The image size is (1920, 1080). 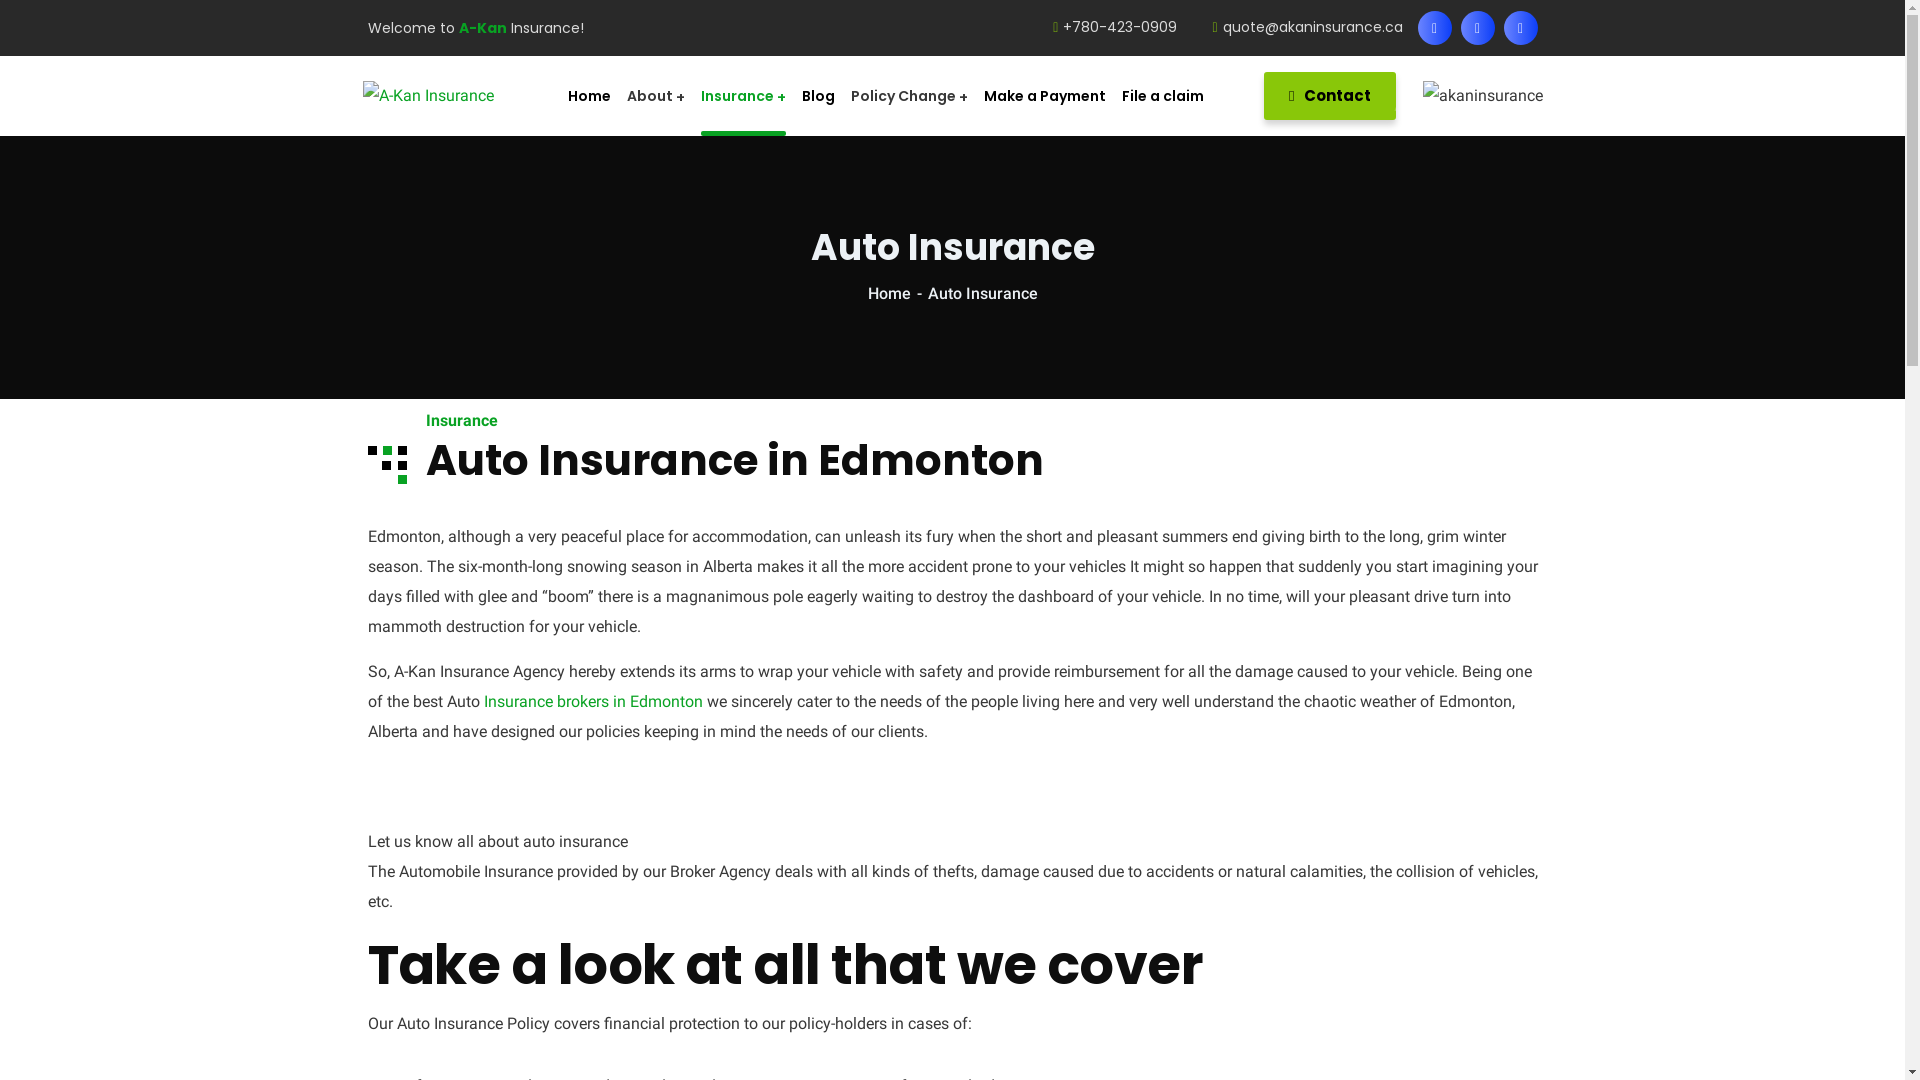 I want to click on Contact, so click(x=1330, y=96).